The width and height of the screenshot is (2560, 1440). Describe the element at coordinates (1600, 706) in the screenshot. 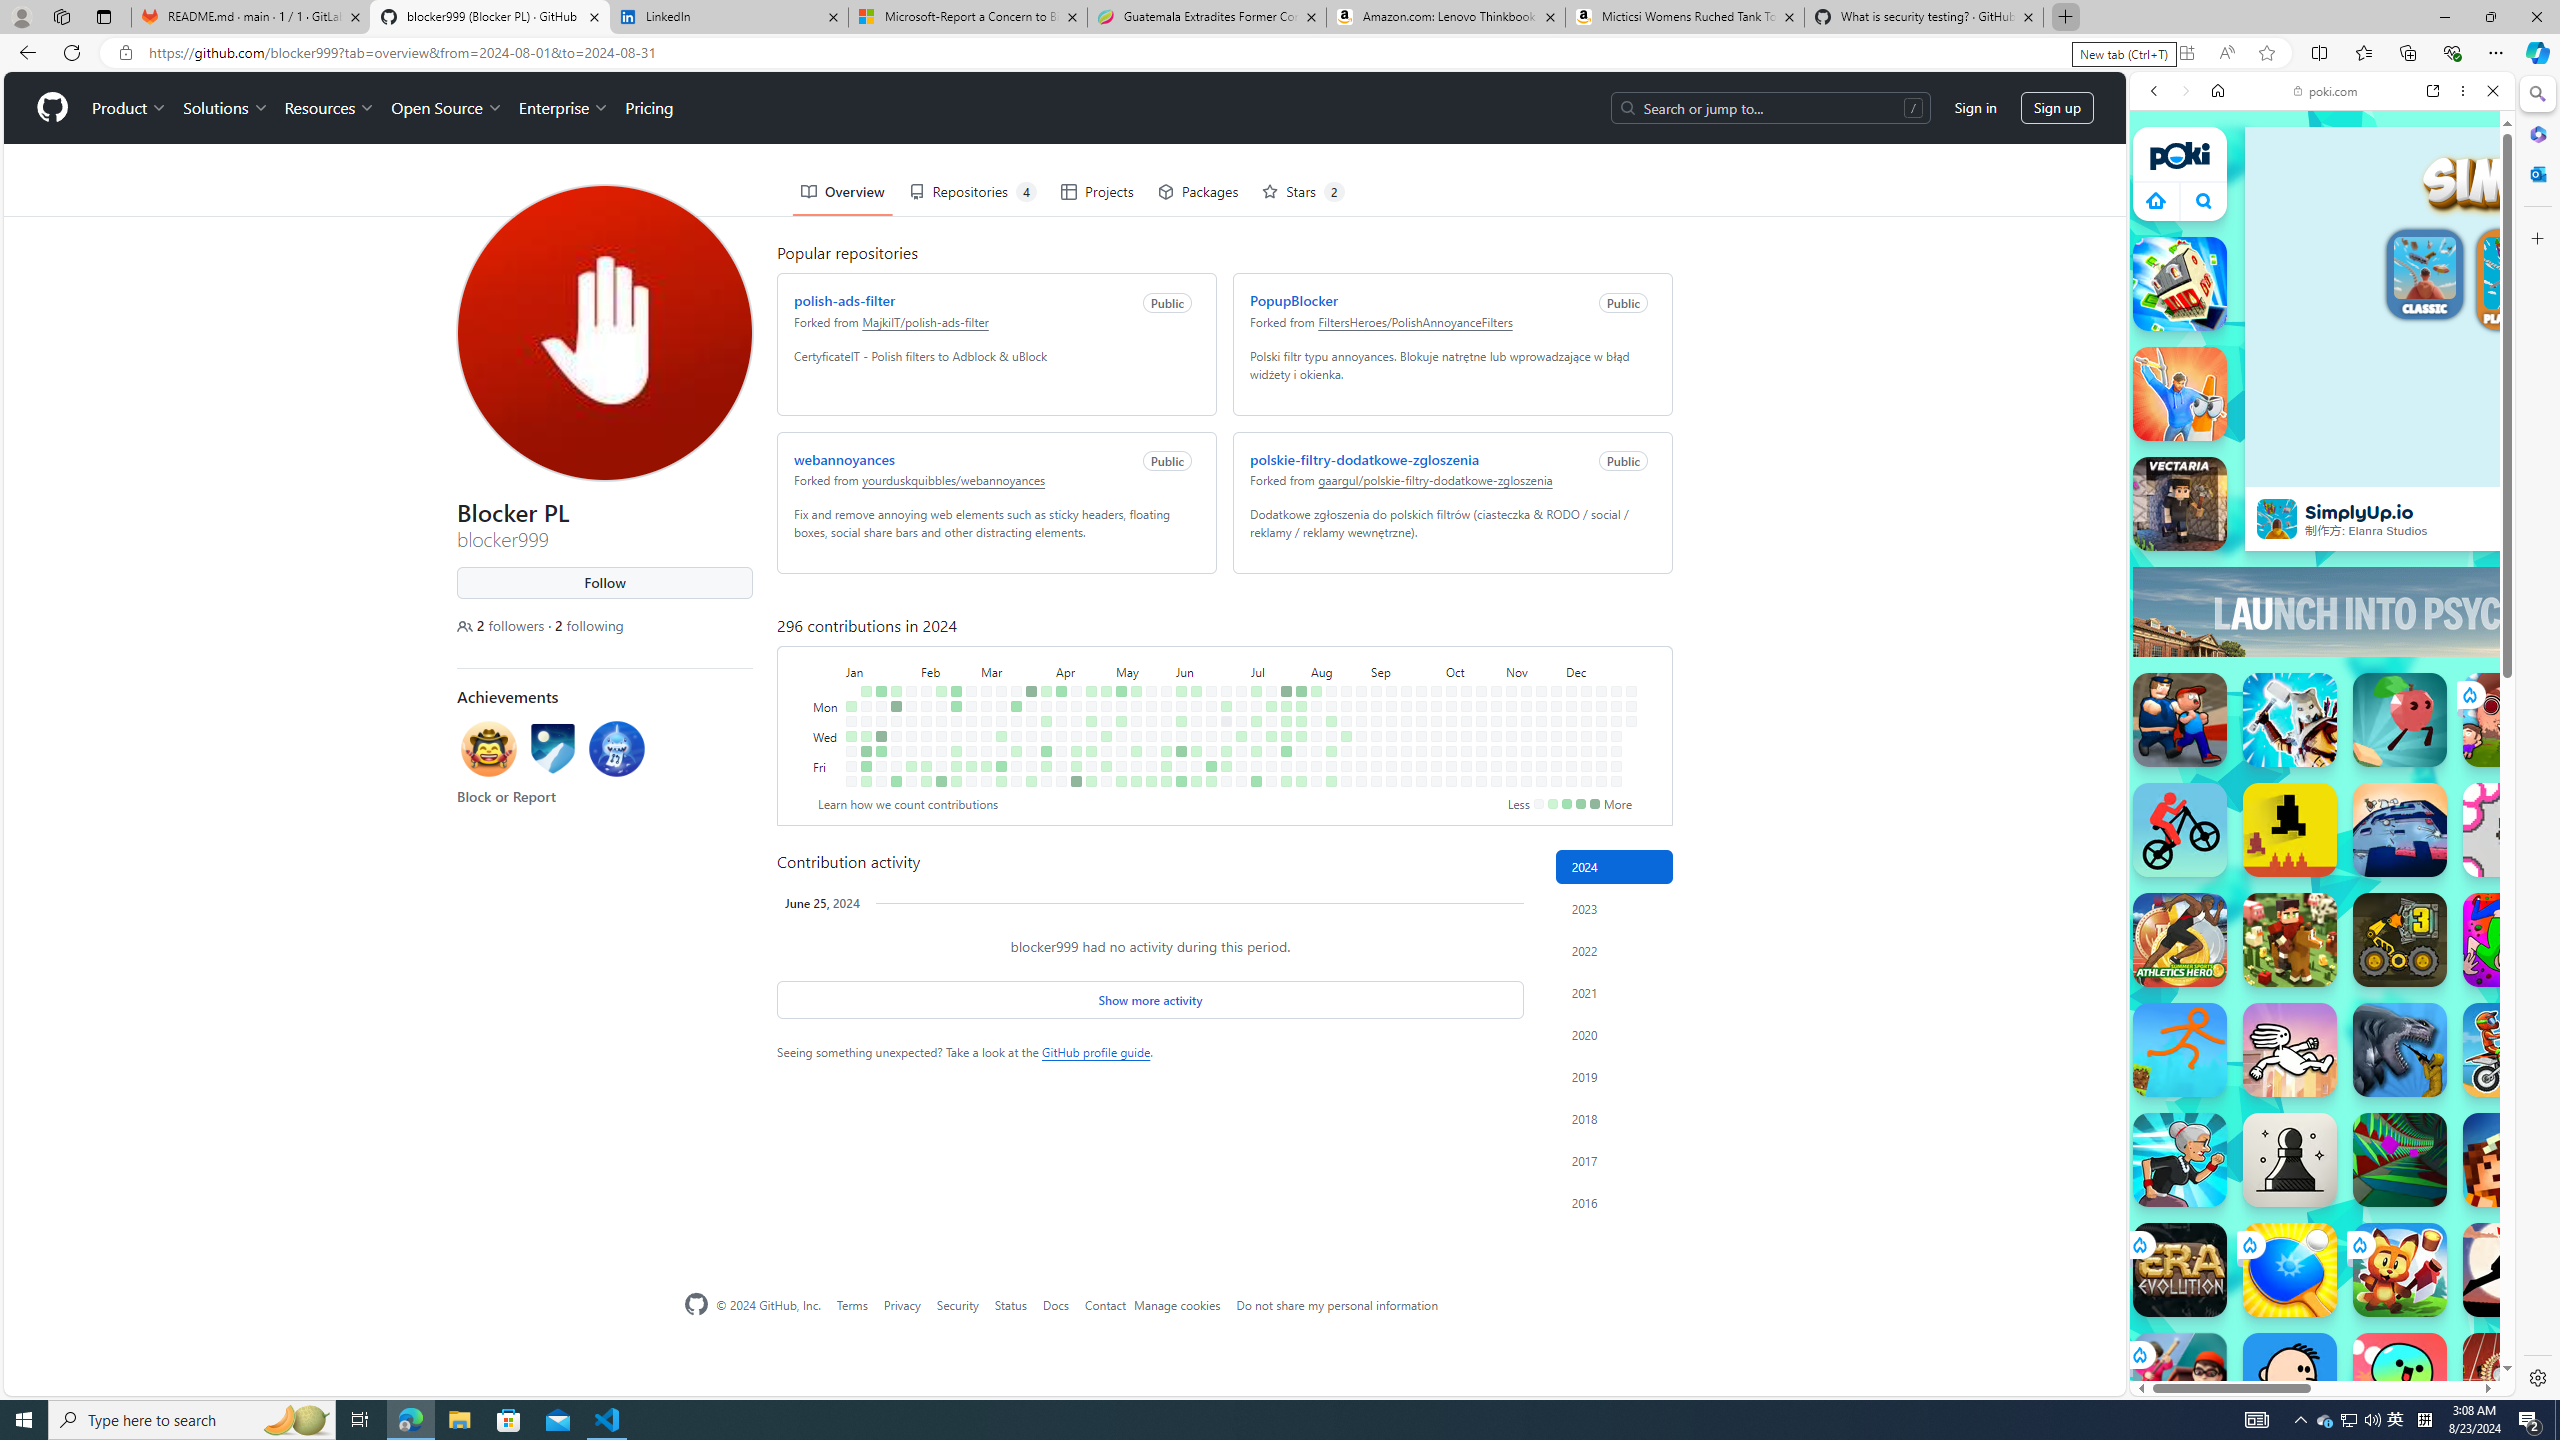

I see `No contributions on December 16th.` at that location.